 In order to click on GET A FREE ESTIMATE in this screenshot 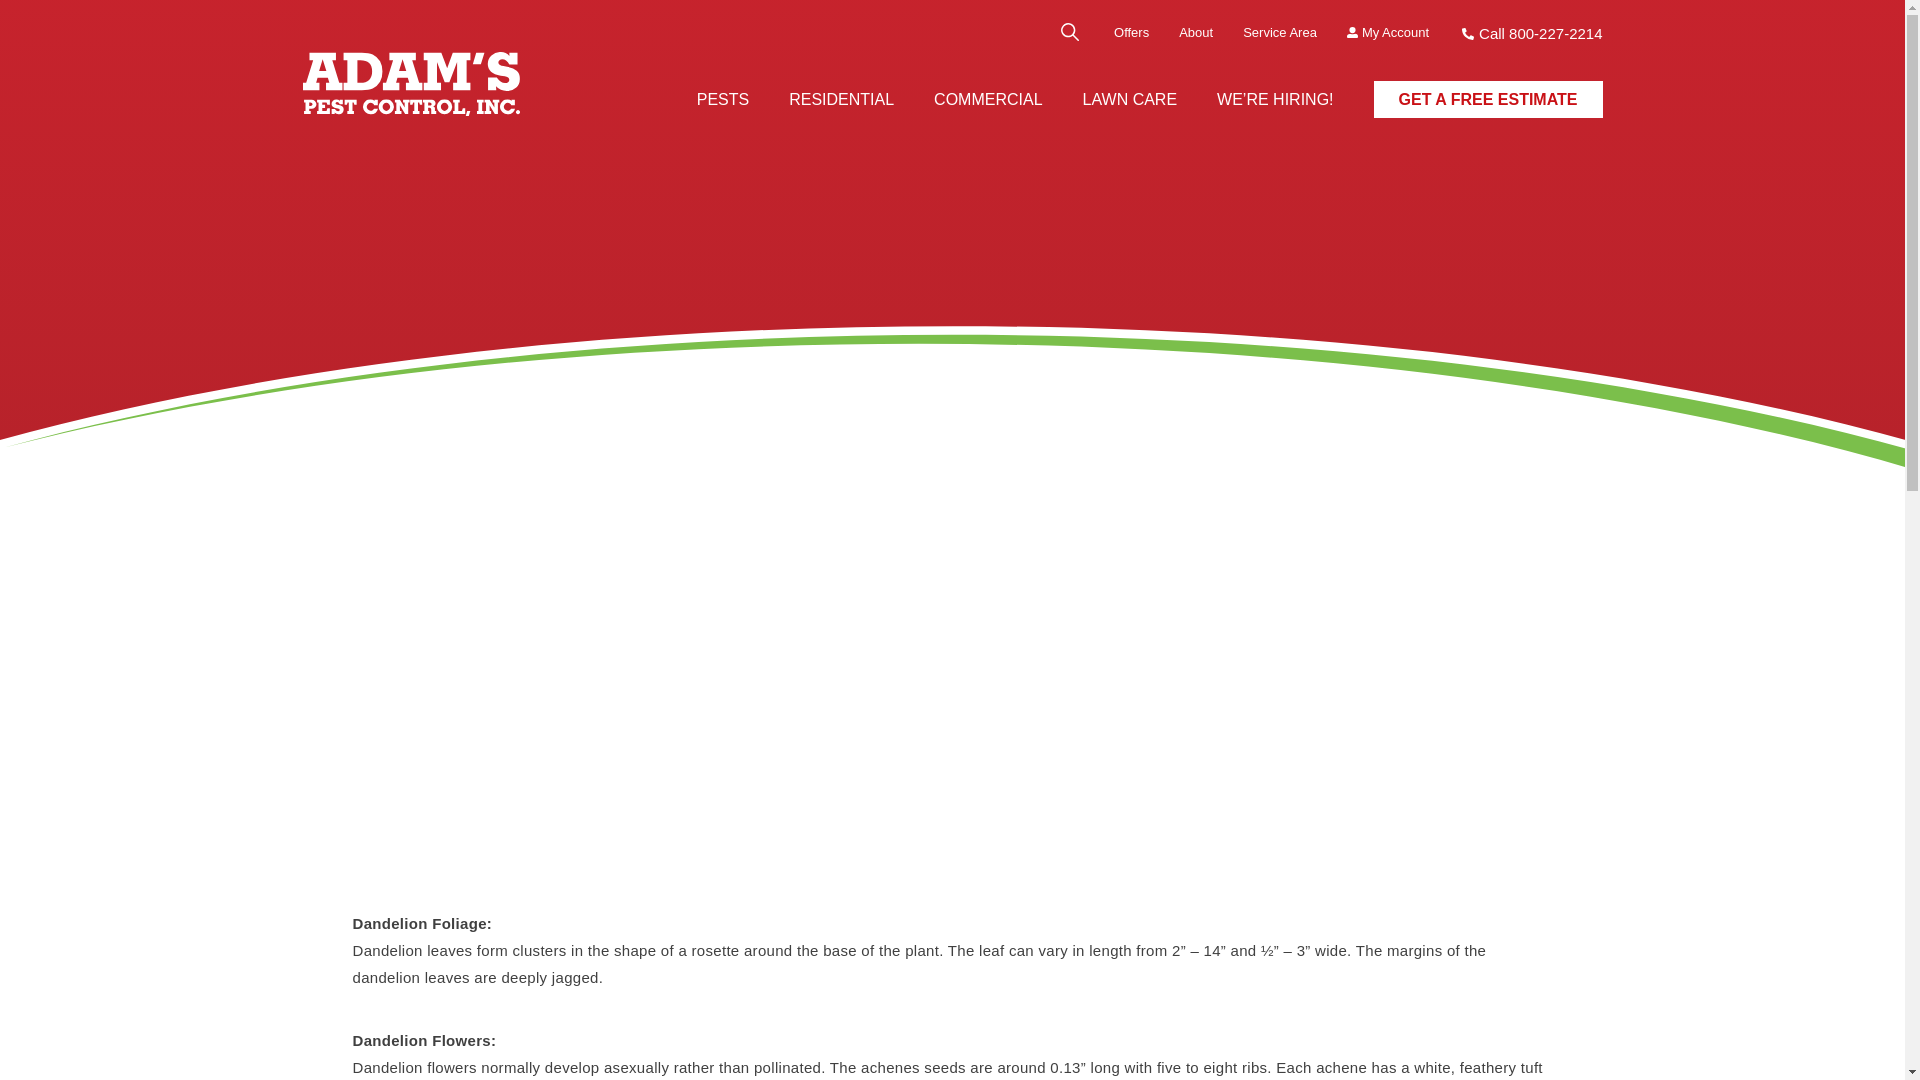, I will do `click(1488, 99)`.